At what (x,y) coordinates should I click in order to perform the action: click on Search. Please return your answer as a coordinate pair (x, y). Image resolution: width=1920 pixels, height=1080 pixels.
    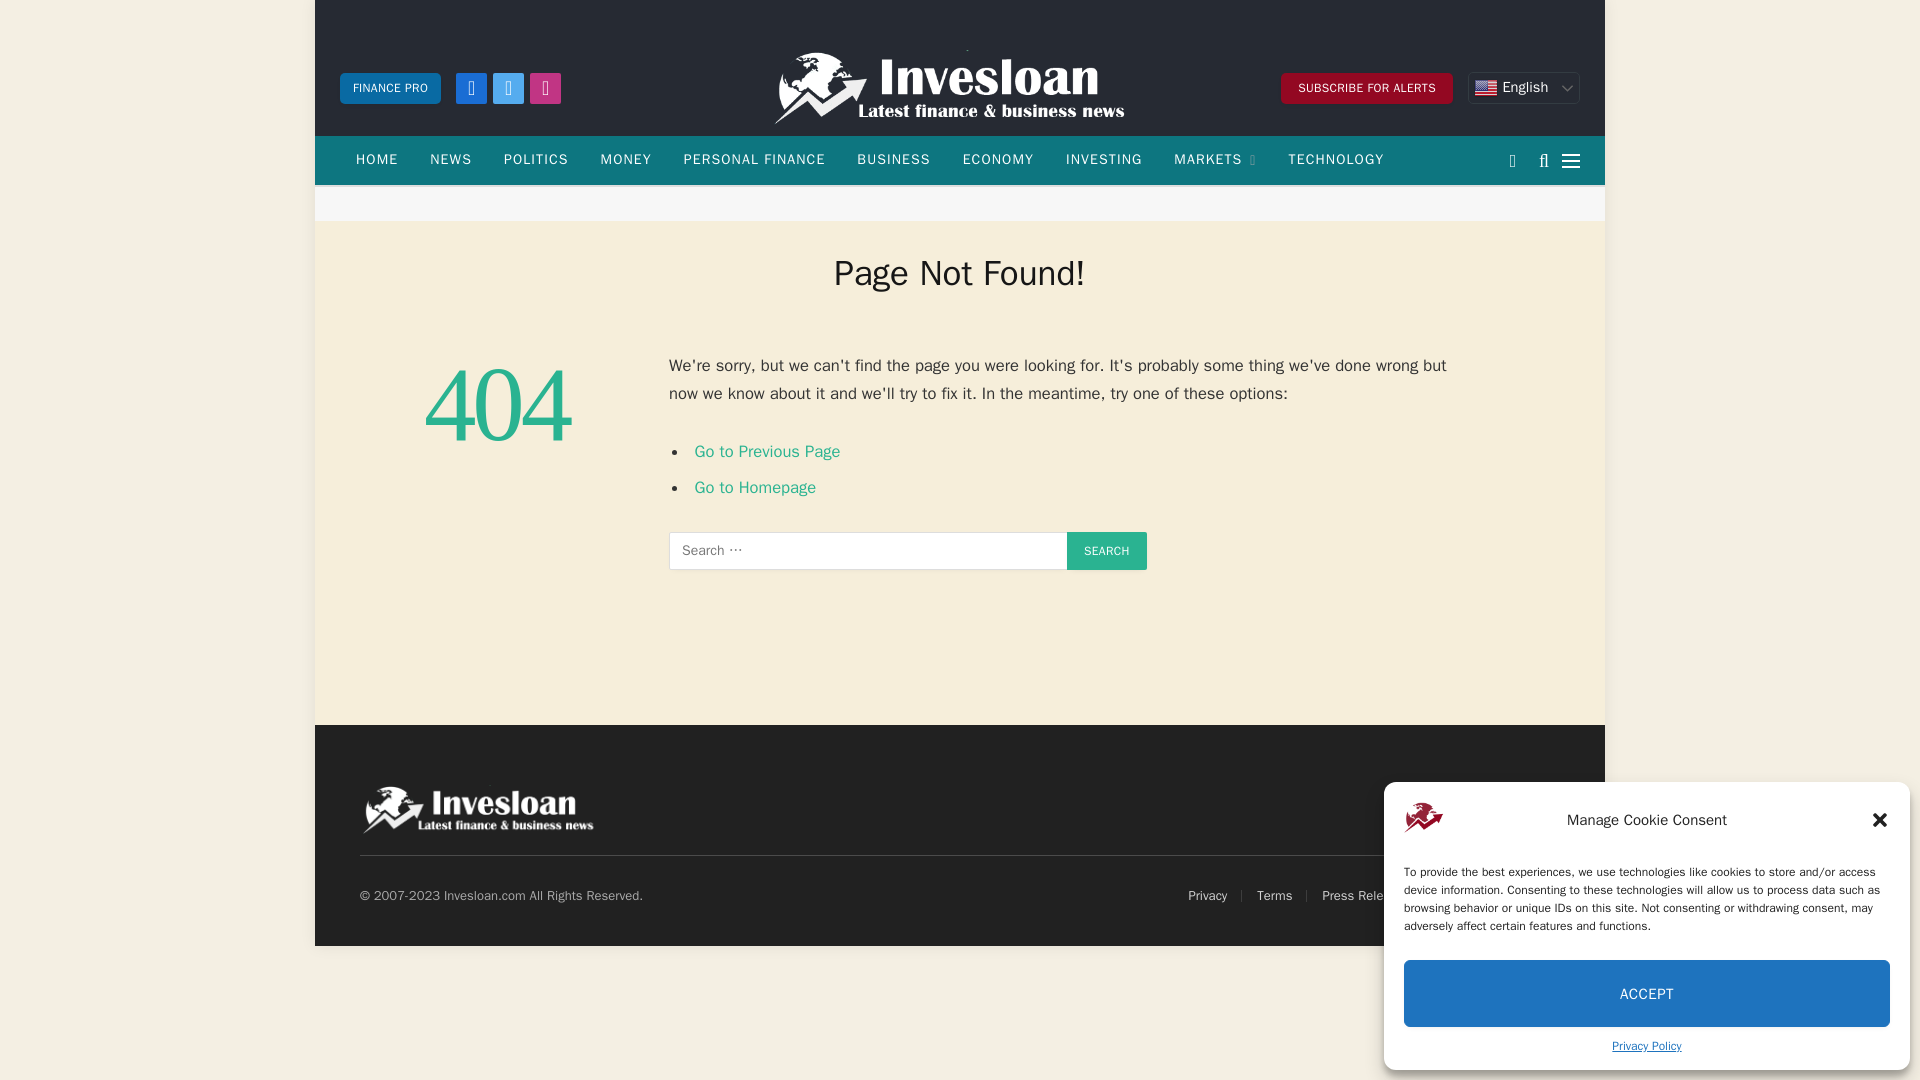
    Looking at the image, I should click on (1106, 551).